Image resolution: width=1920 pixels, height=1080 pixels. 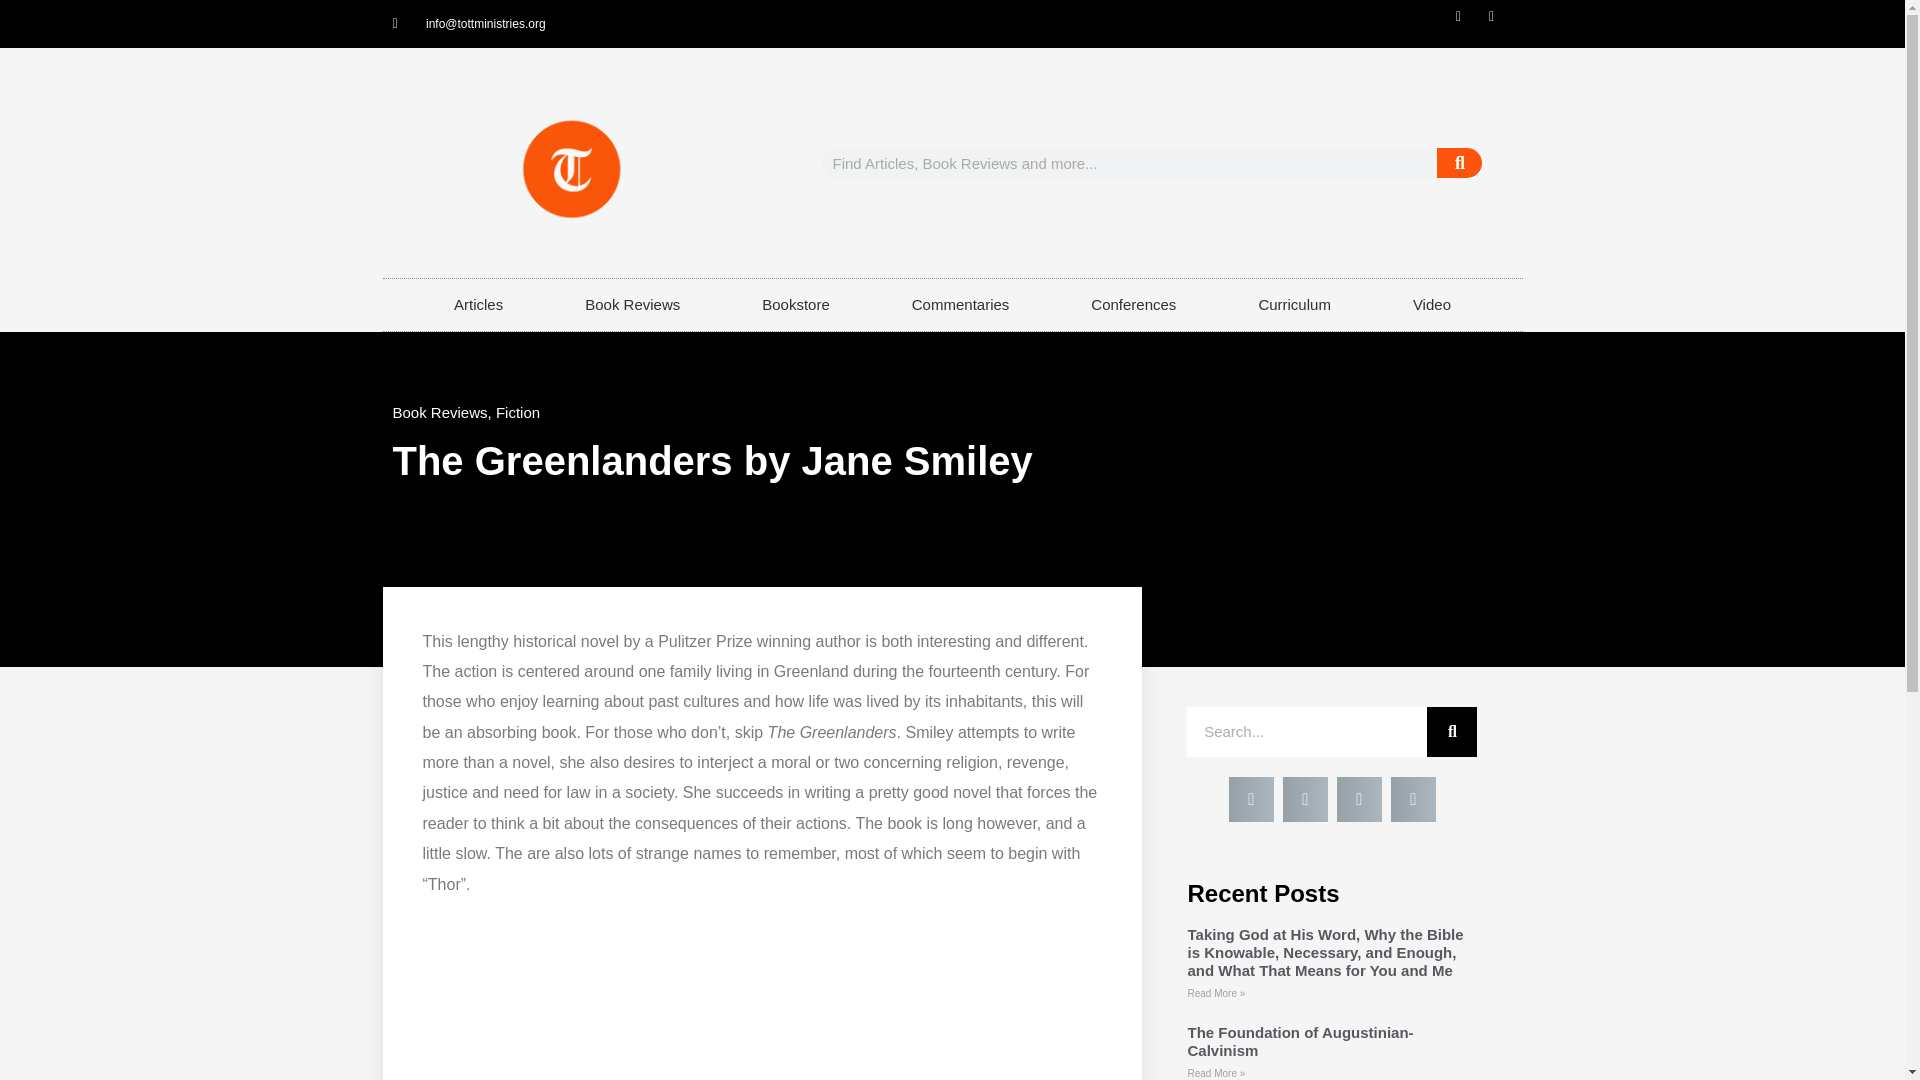 What do you see at coordinates (1300, 1041) in the screenshot?
I see `The Foundation of Augustinian-Calvinism` at bounding box center [1300, 1041].